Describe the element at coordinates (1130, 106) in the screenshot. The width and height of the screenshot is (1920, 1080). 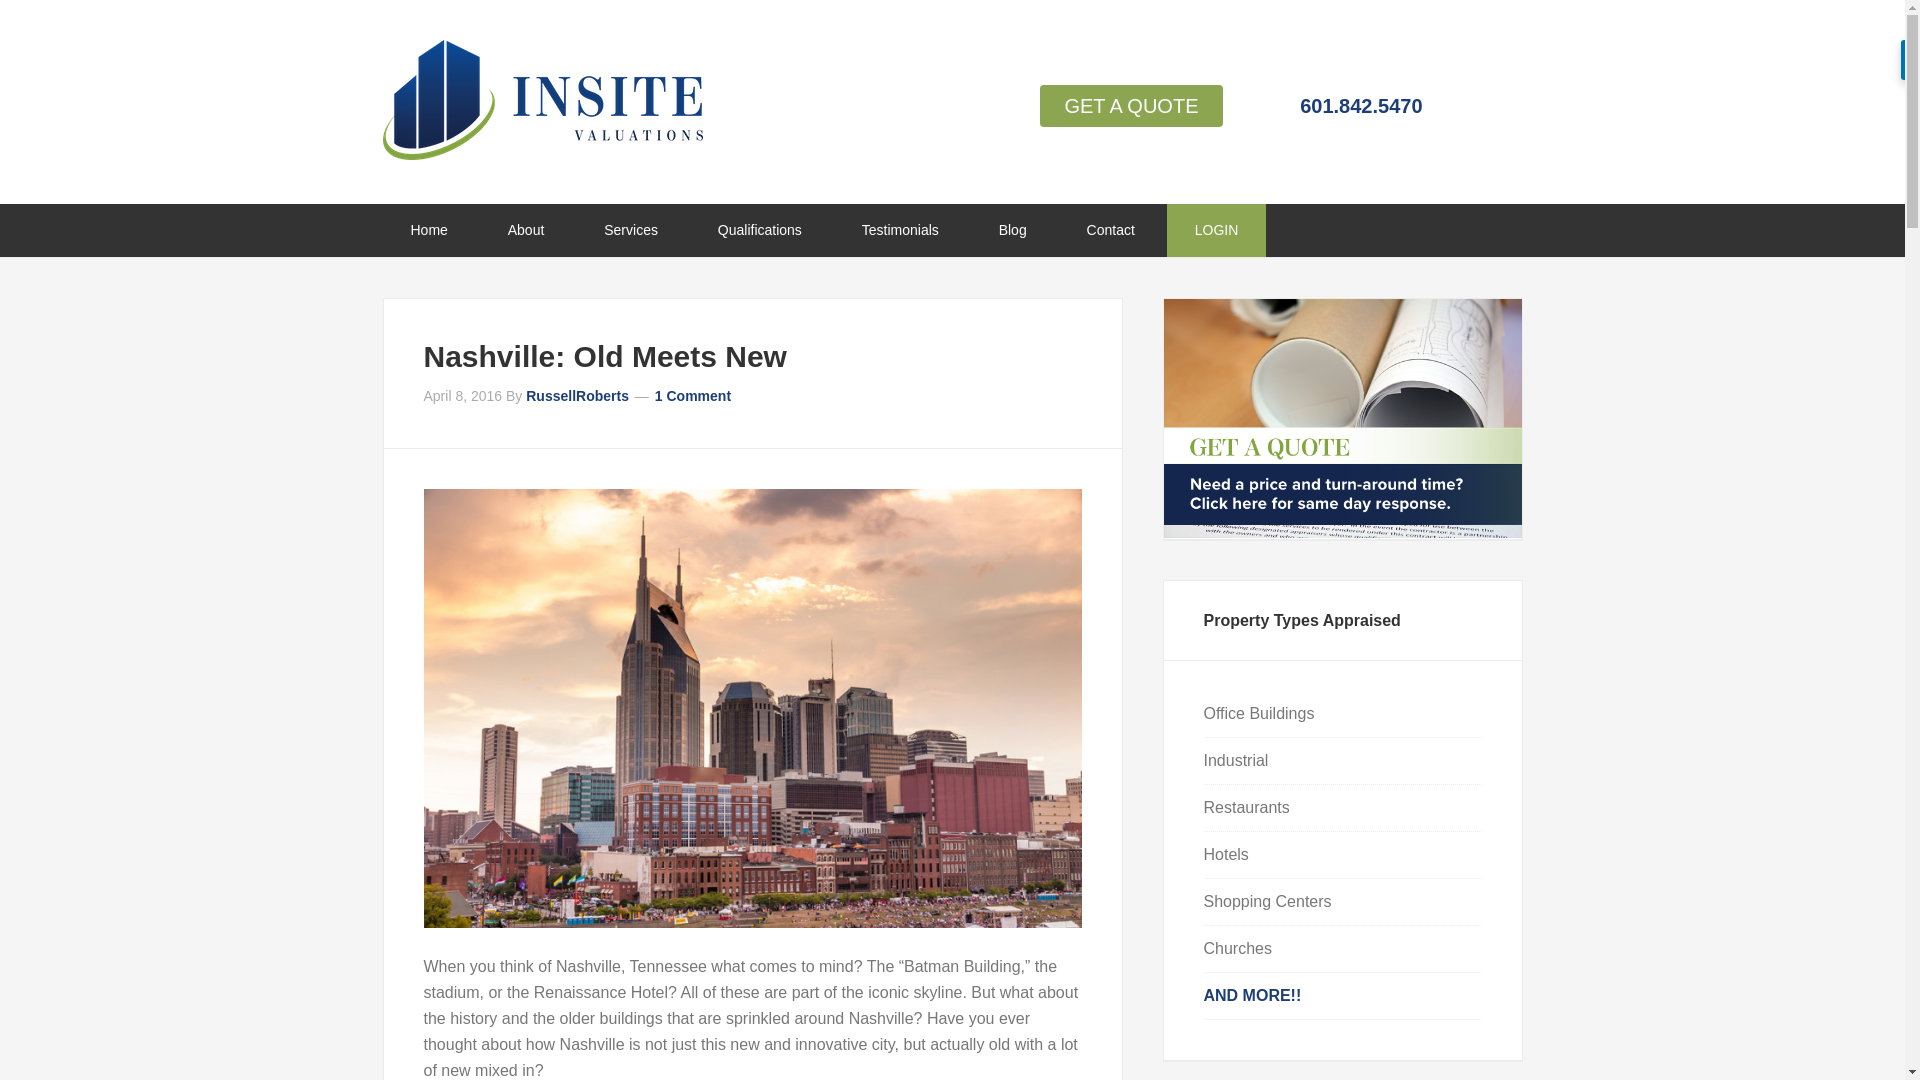
I see `GET A QUOTE` at that location.